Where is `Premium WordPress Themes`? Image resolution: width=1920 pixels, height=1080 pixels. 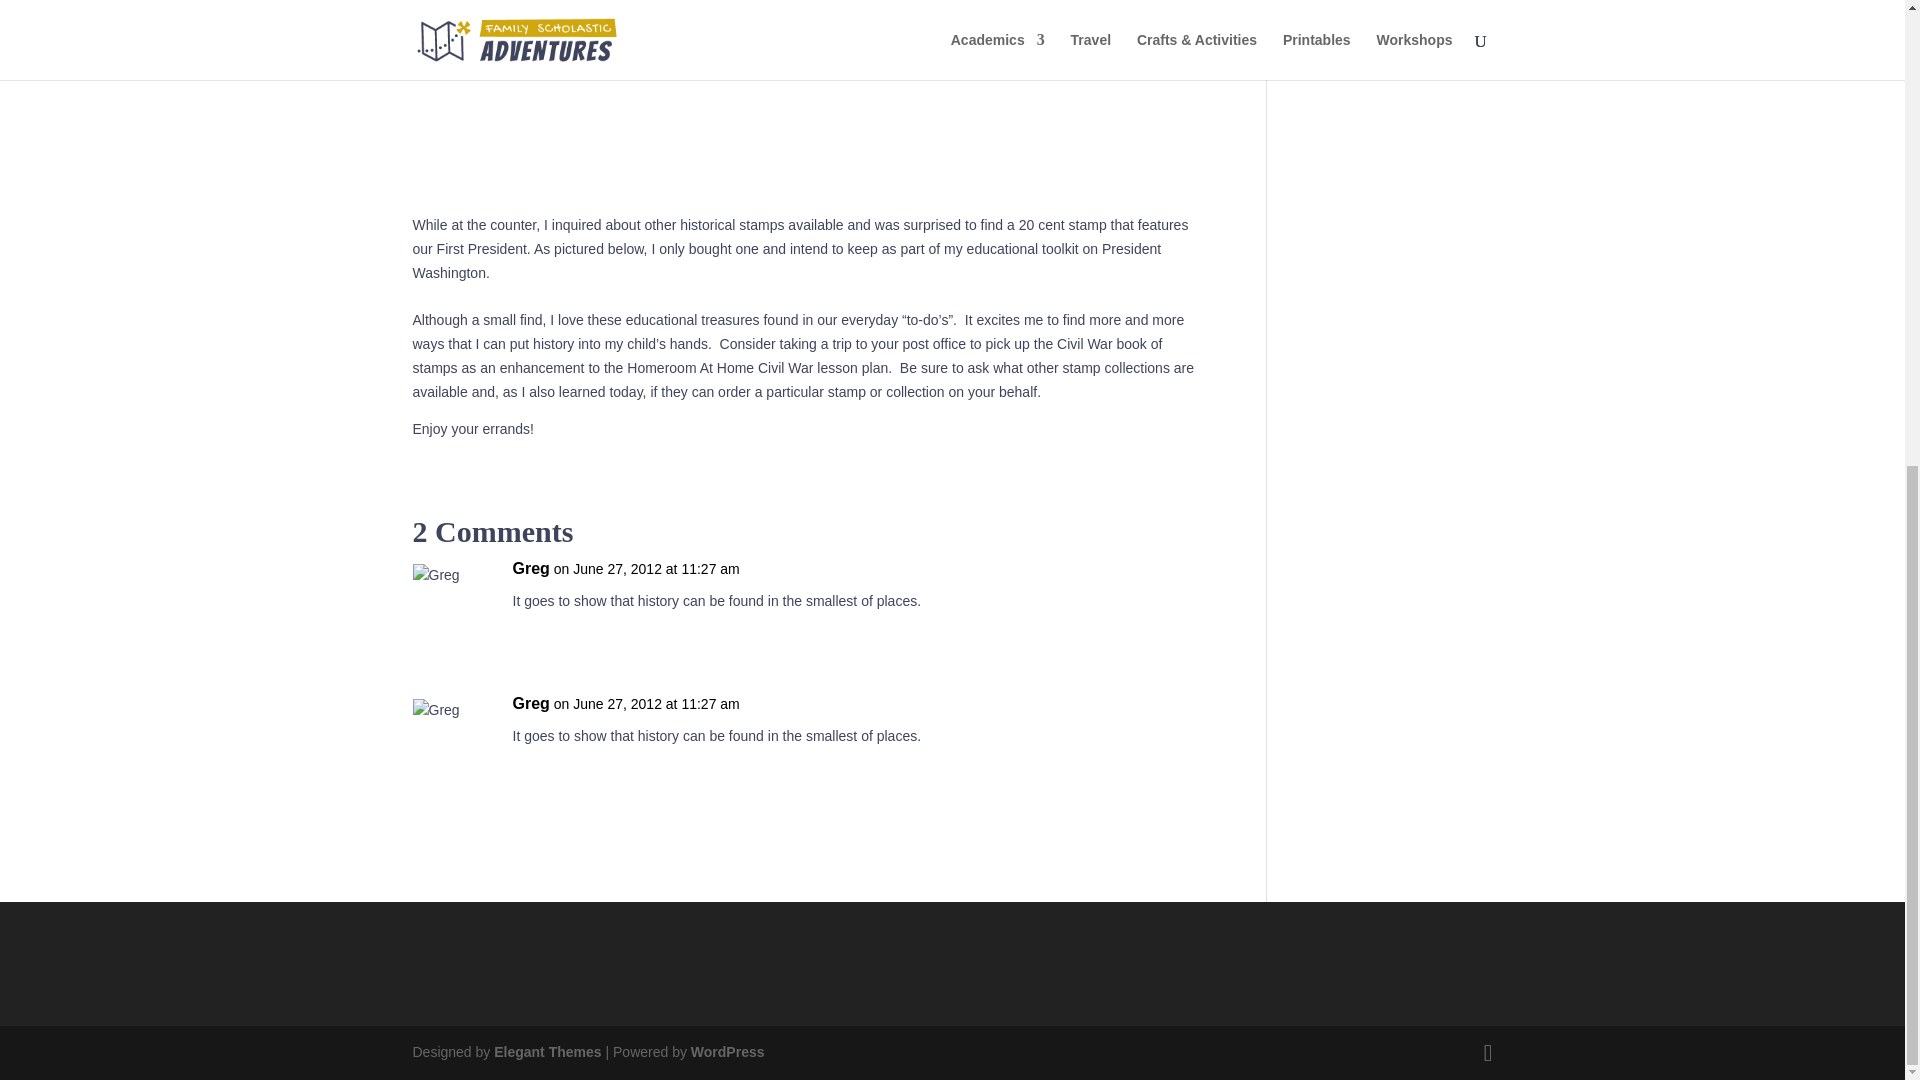
Premium WordPress Themes is located at coordinates (546, 1052).